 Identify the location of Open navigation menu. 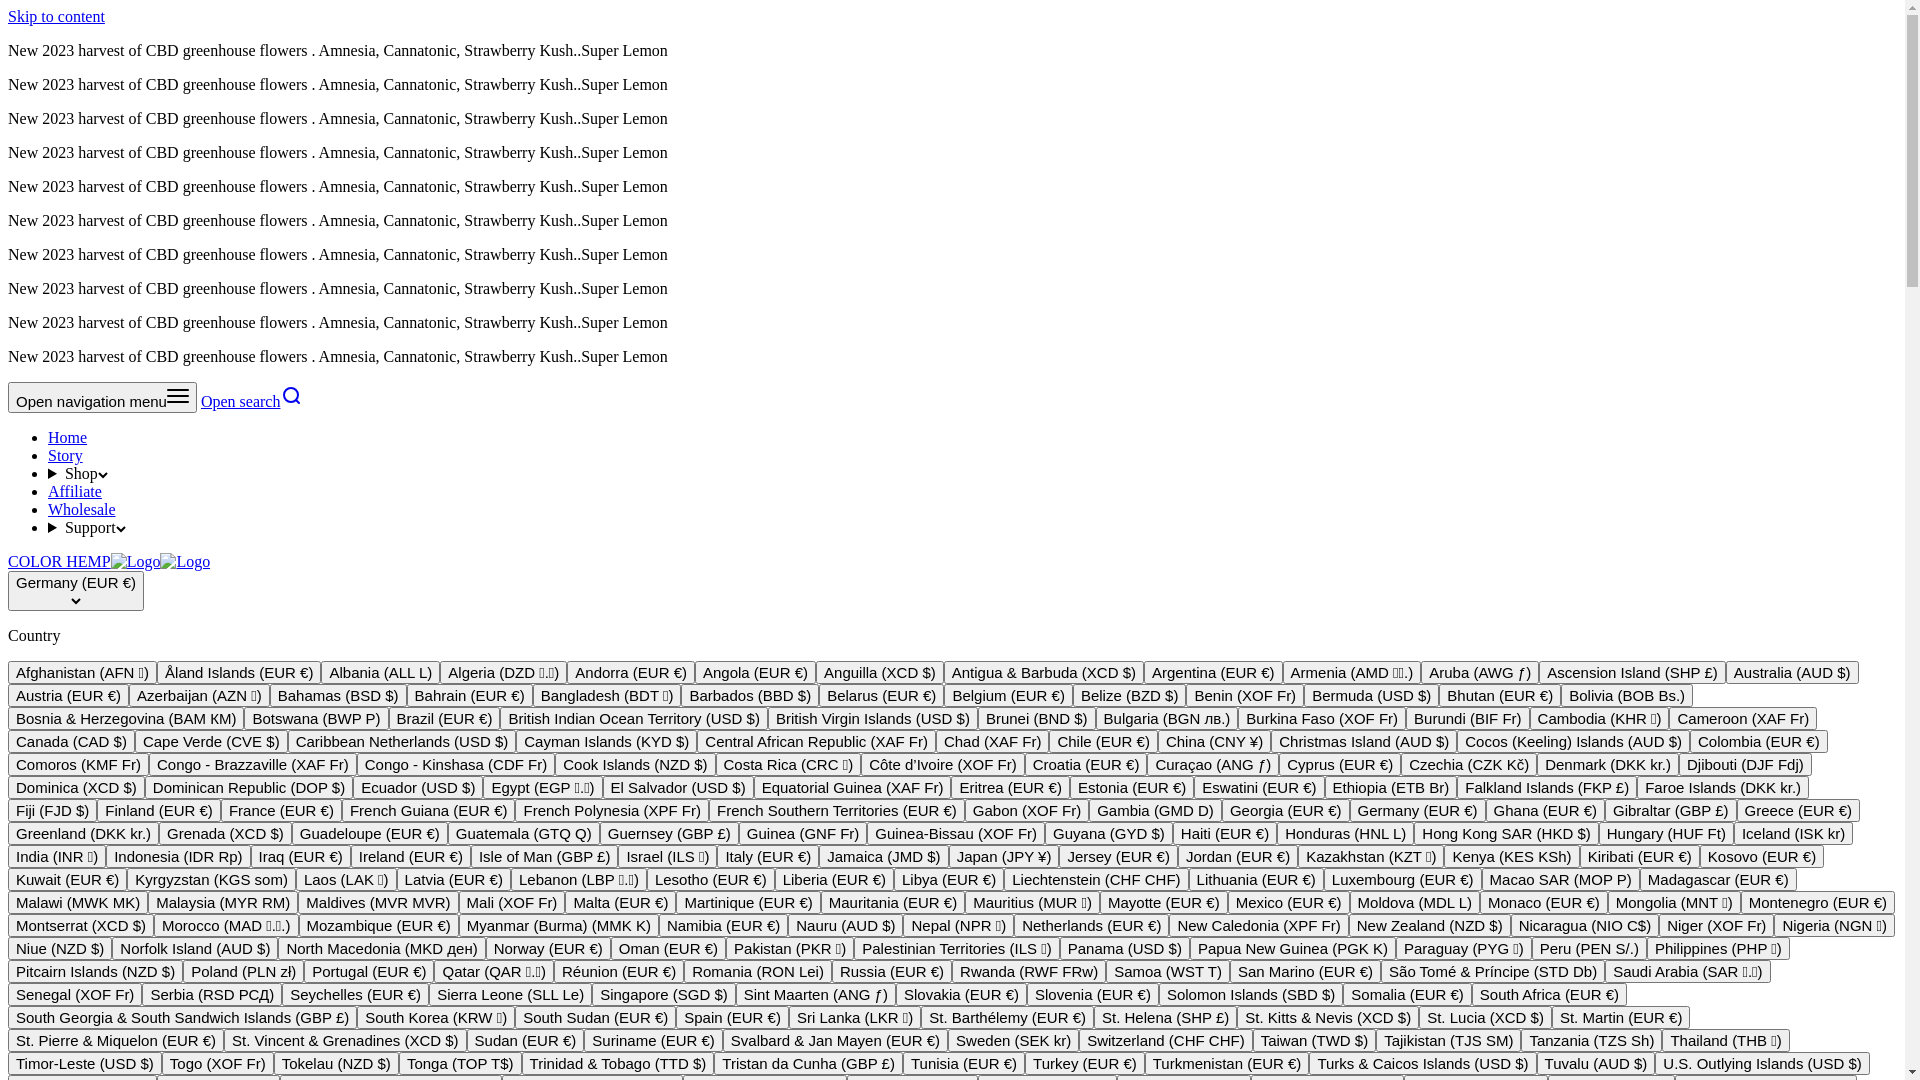
(102, 398).